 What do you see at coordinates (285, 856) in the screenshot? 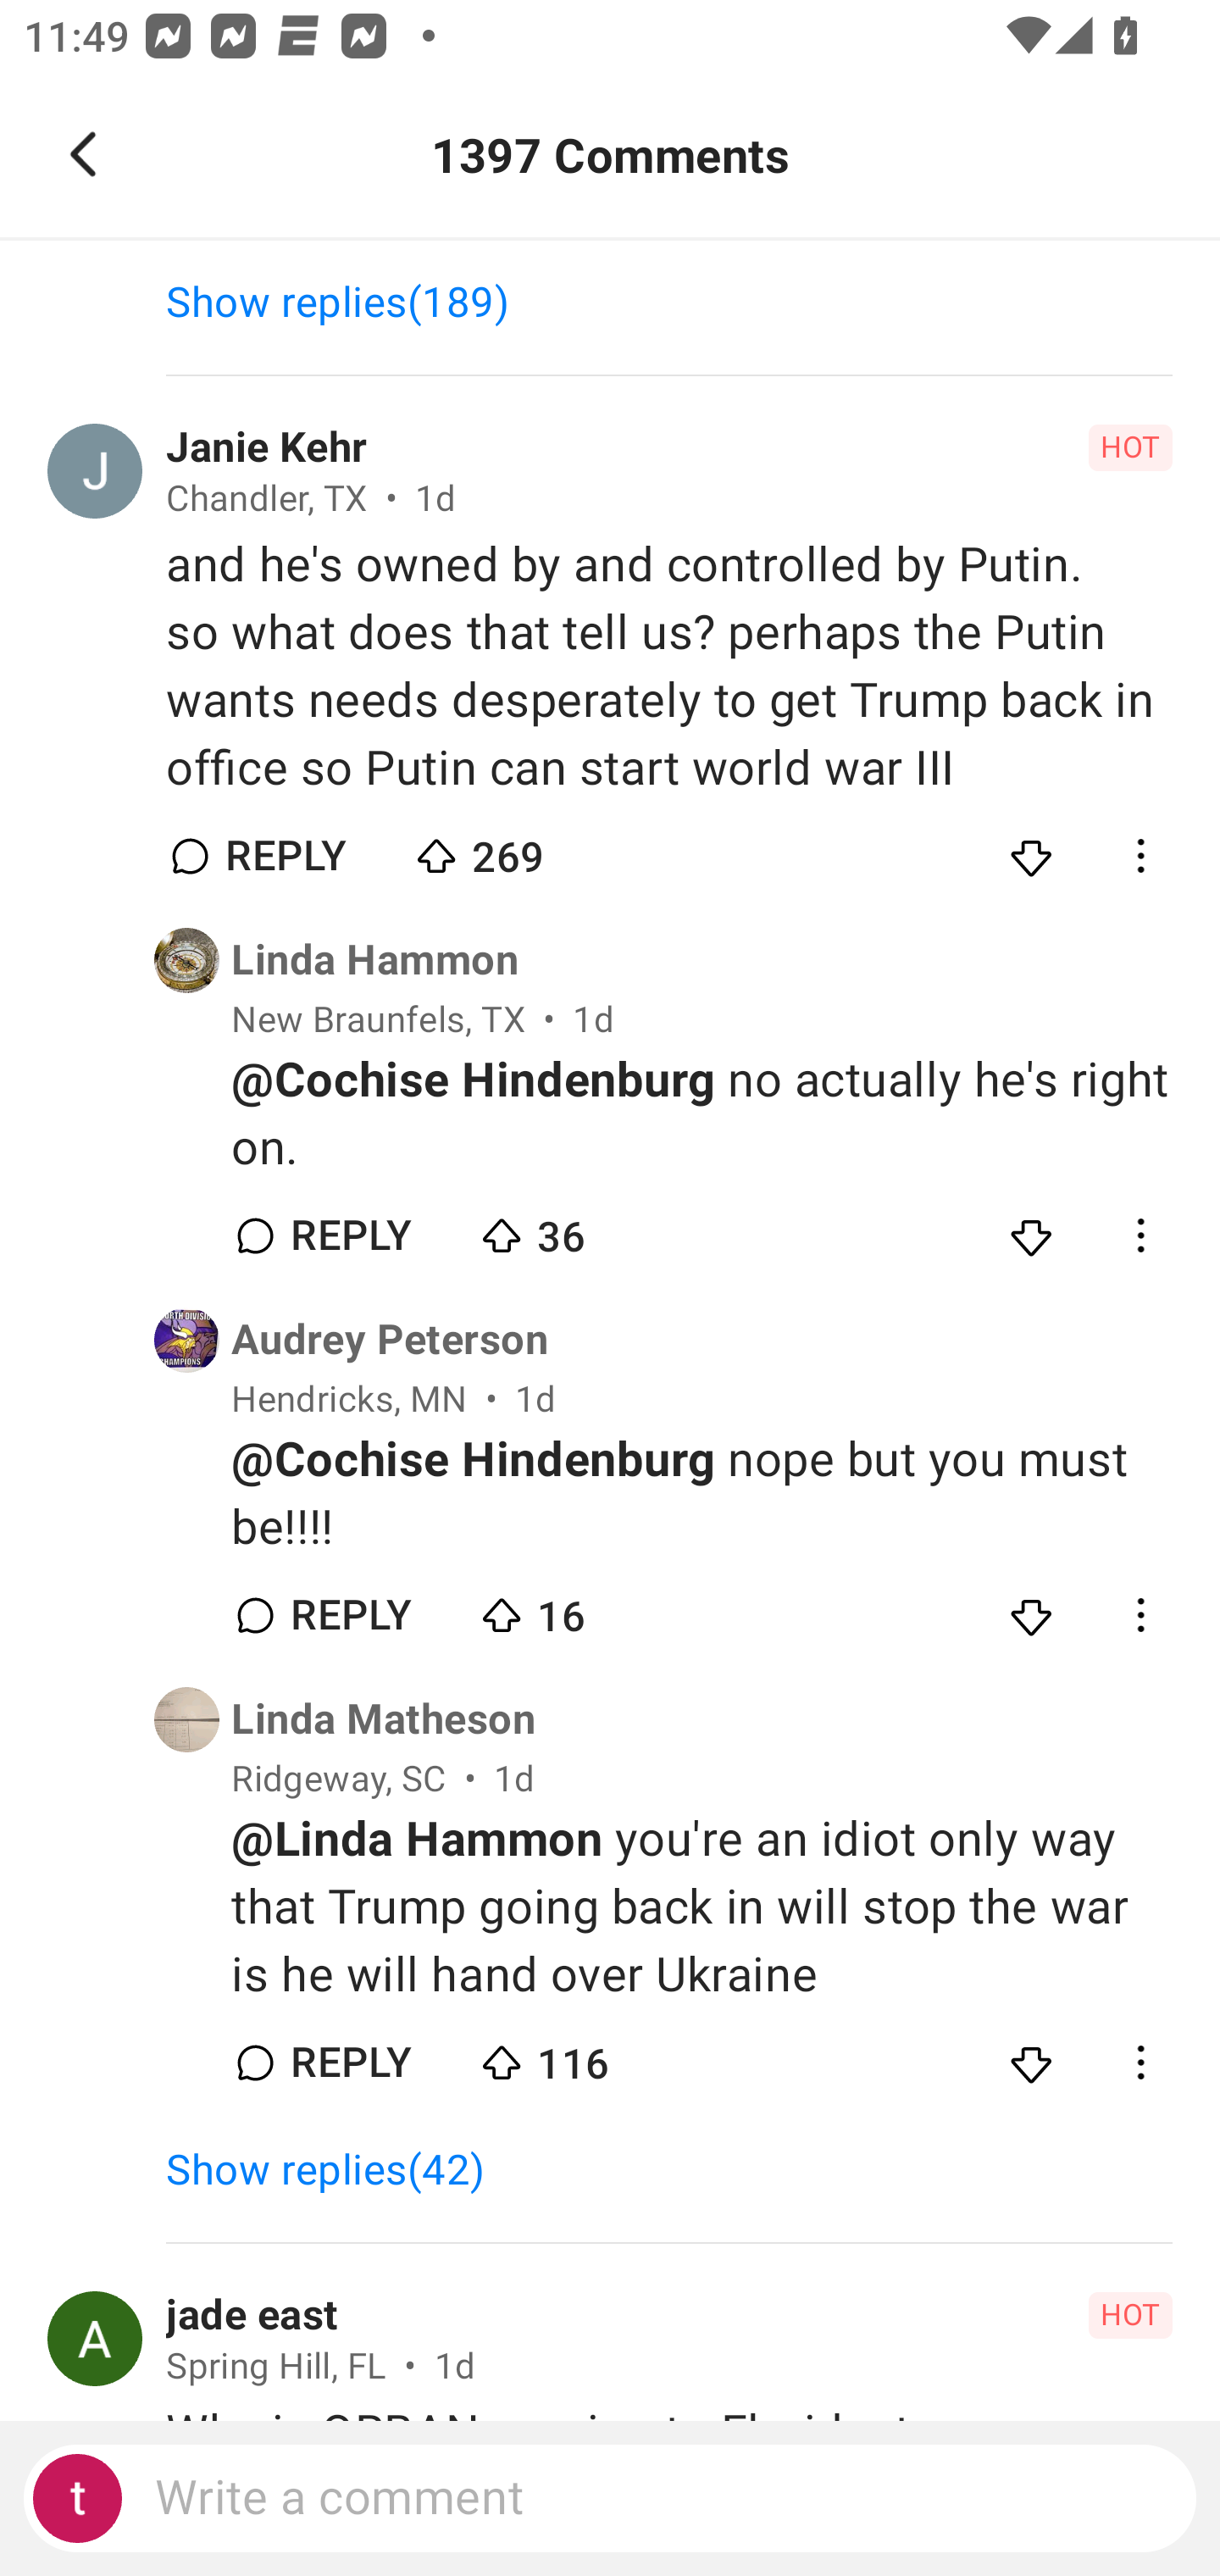
I see `REPLY` at bounding box center [285, 856].